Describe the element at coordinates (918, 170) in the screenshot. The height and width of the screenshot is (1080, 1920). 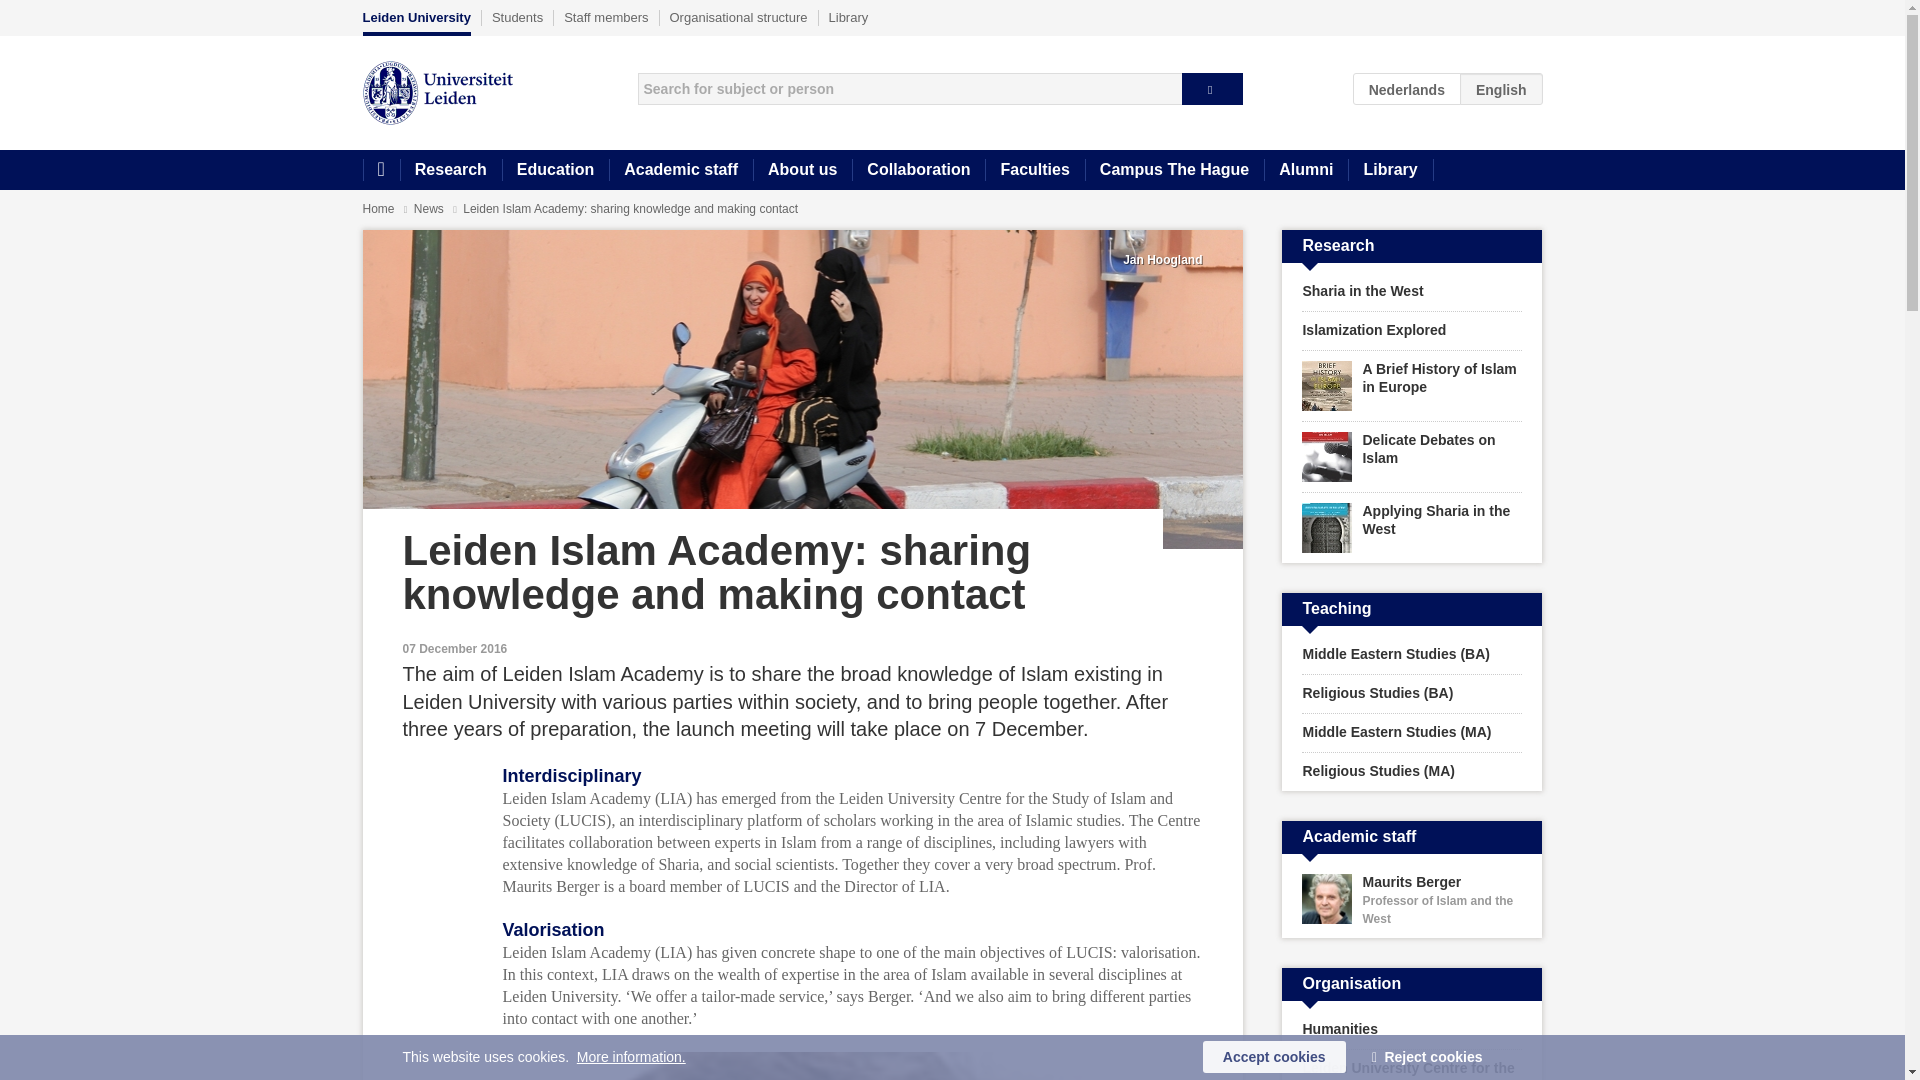
I see `Collaboration` at that location.